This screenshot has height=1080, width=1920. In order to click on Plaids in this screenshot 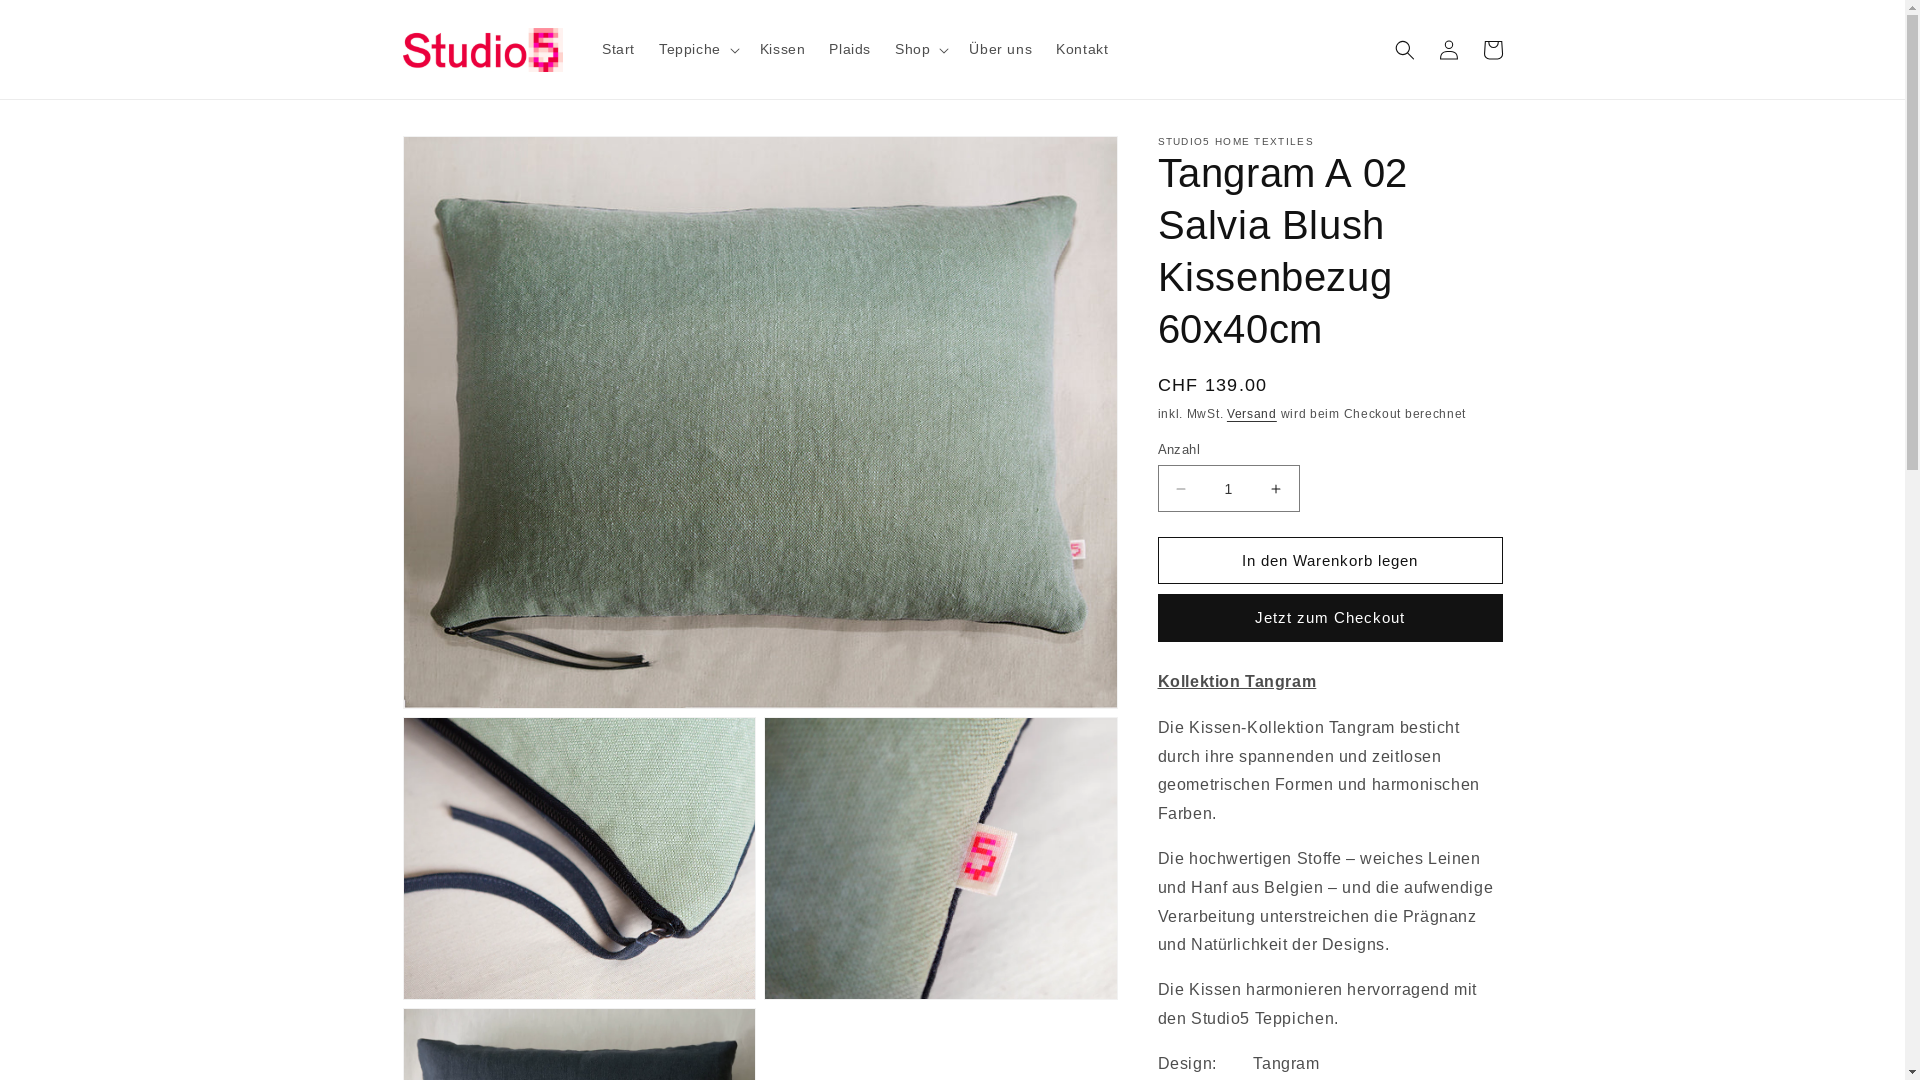, I will do `click(850, 49)`.